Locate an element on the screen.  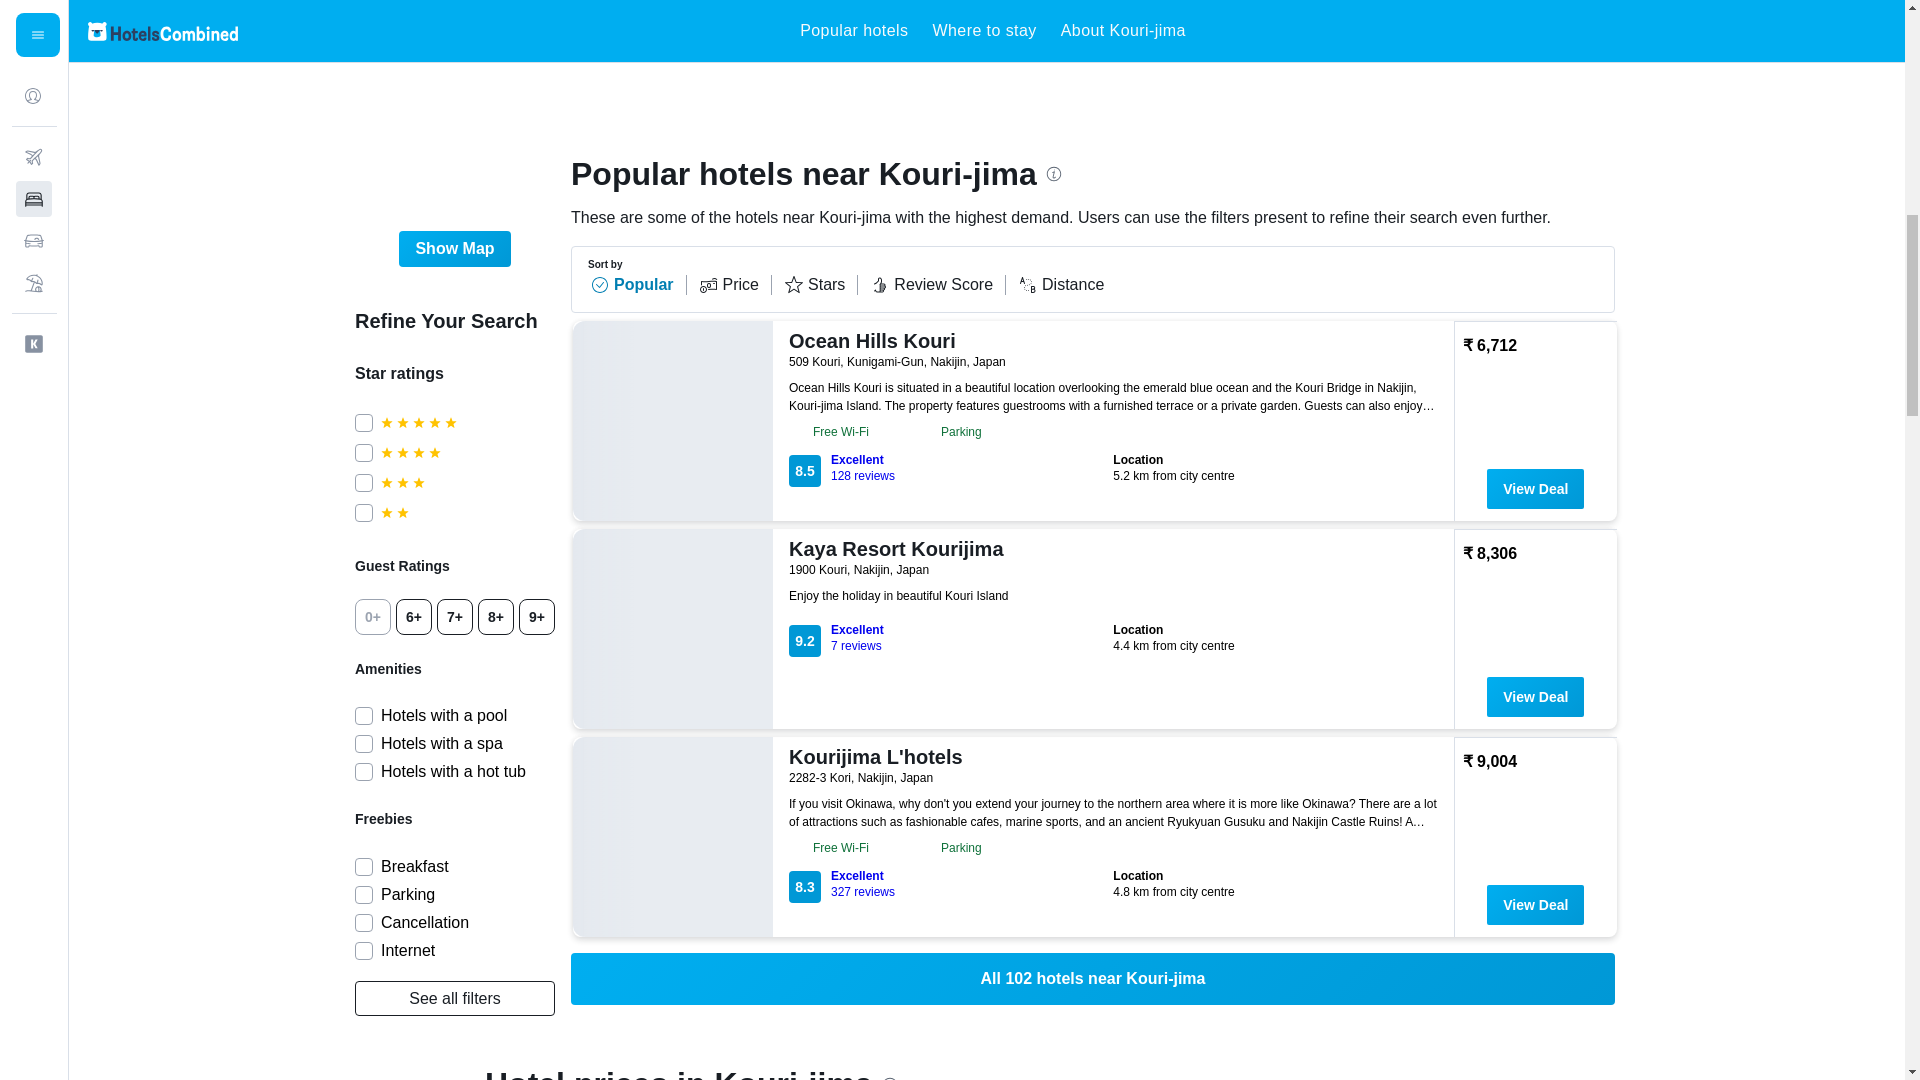
2 stars is located at coordinates (467, 512).